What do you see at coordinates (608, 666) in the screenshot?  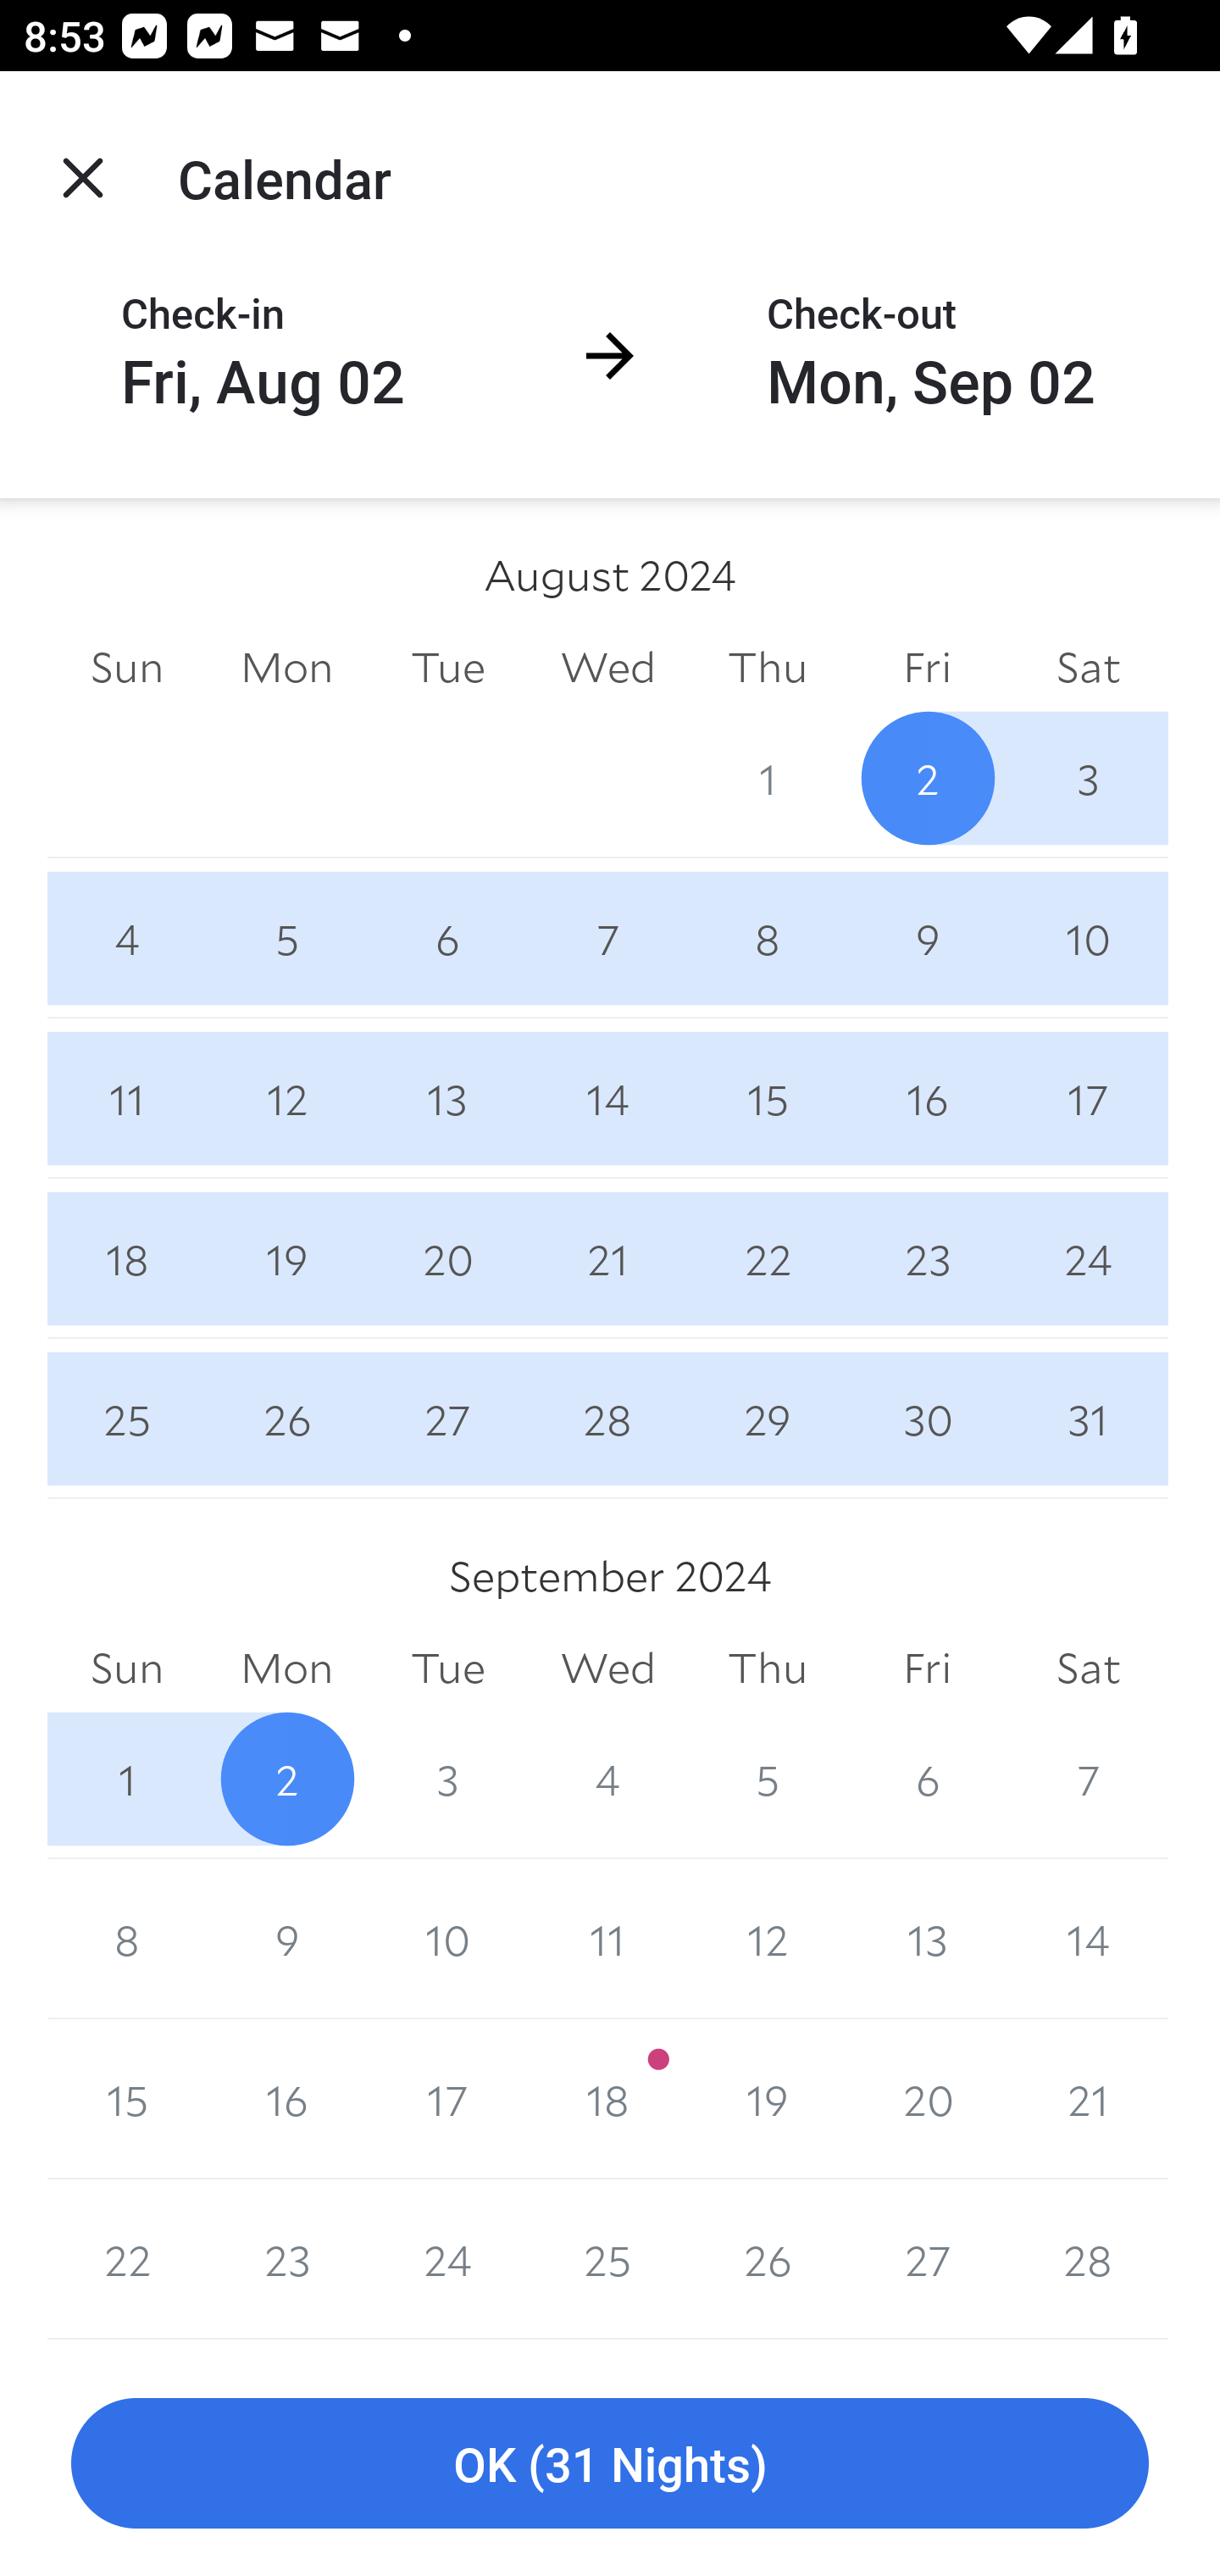 I see `Wed` at bounding box center [608, 666].